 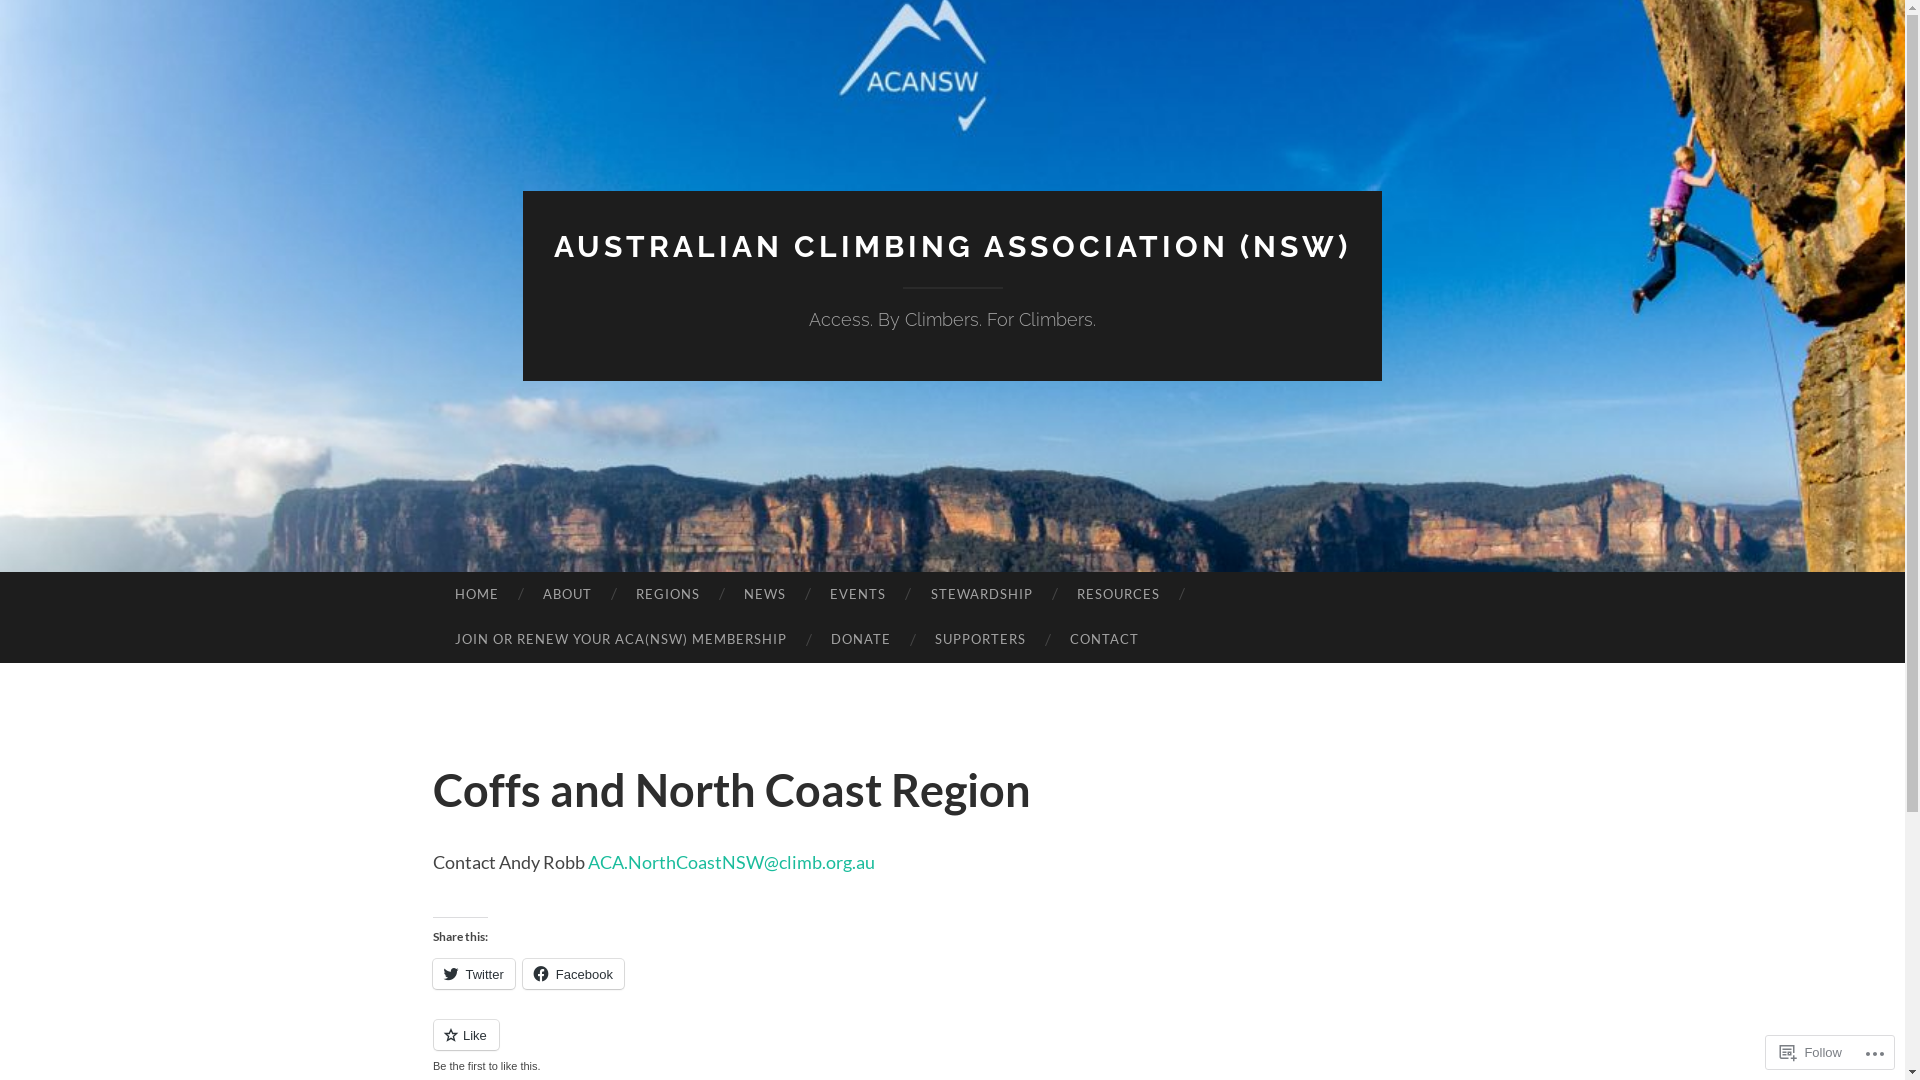 What do you see at coordinates (980, 640) in the screenshot?
I see `SUPPORTERS` at bounding box center [980, 640].